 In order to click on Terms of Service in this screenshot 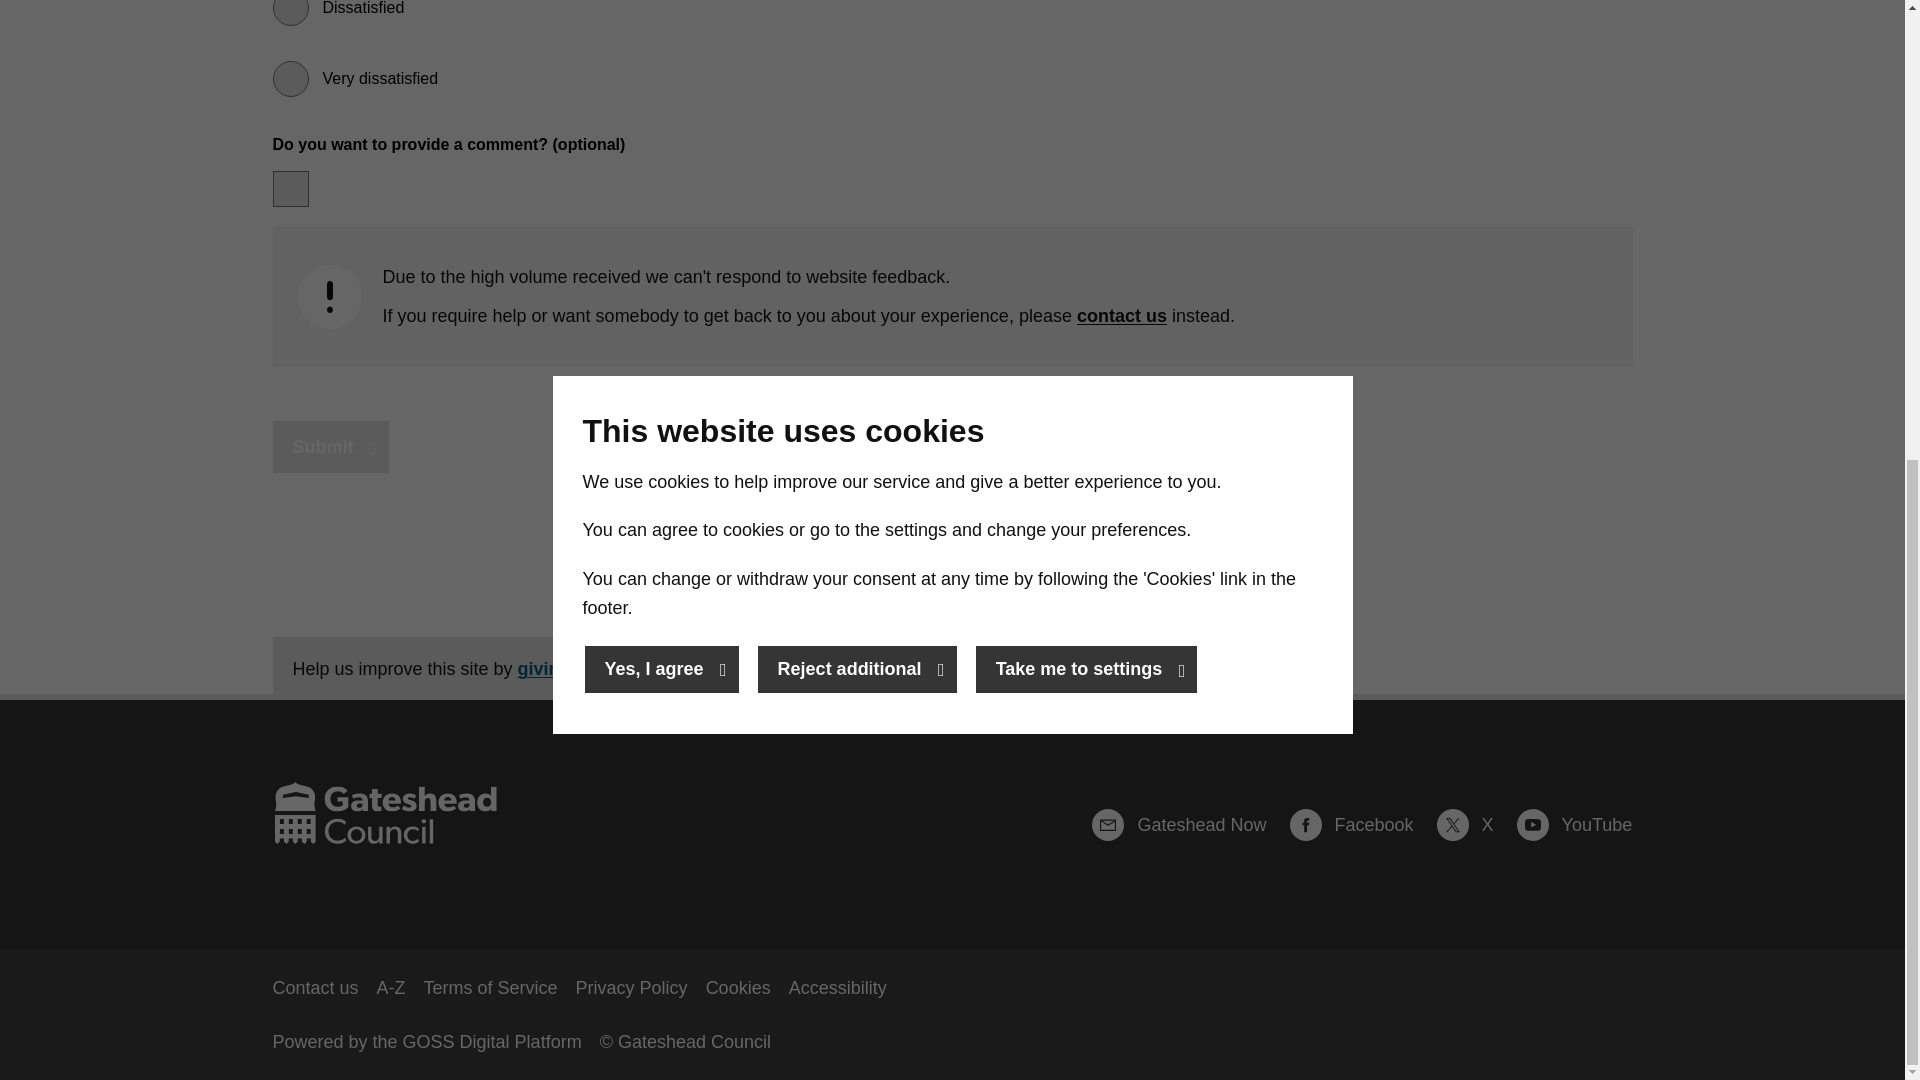, I will do `click(491, 988)`.